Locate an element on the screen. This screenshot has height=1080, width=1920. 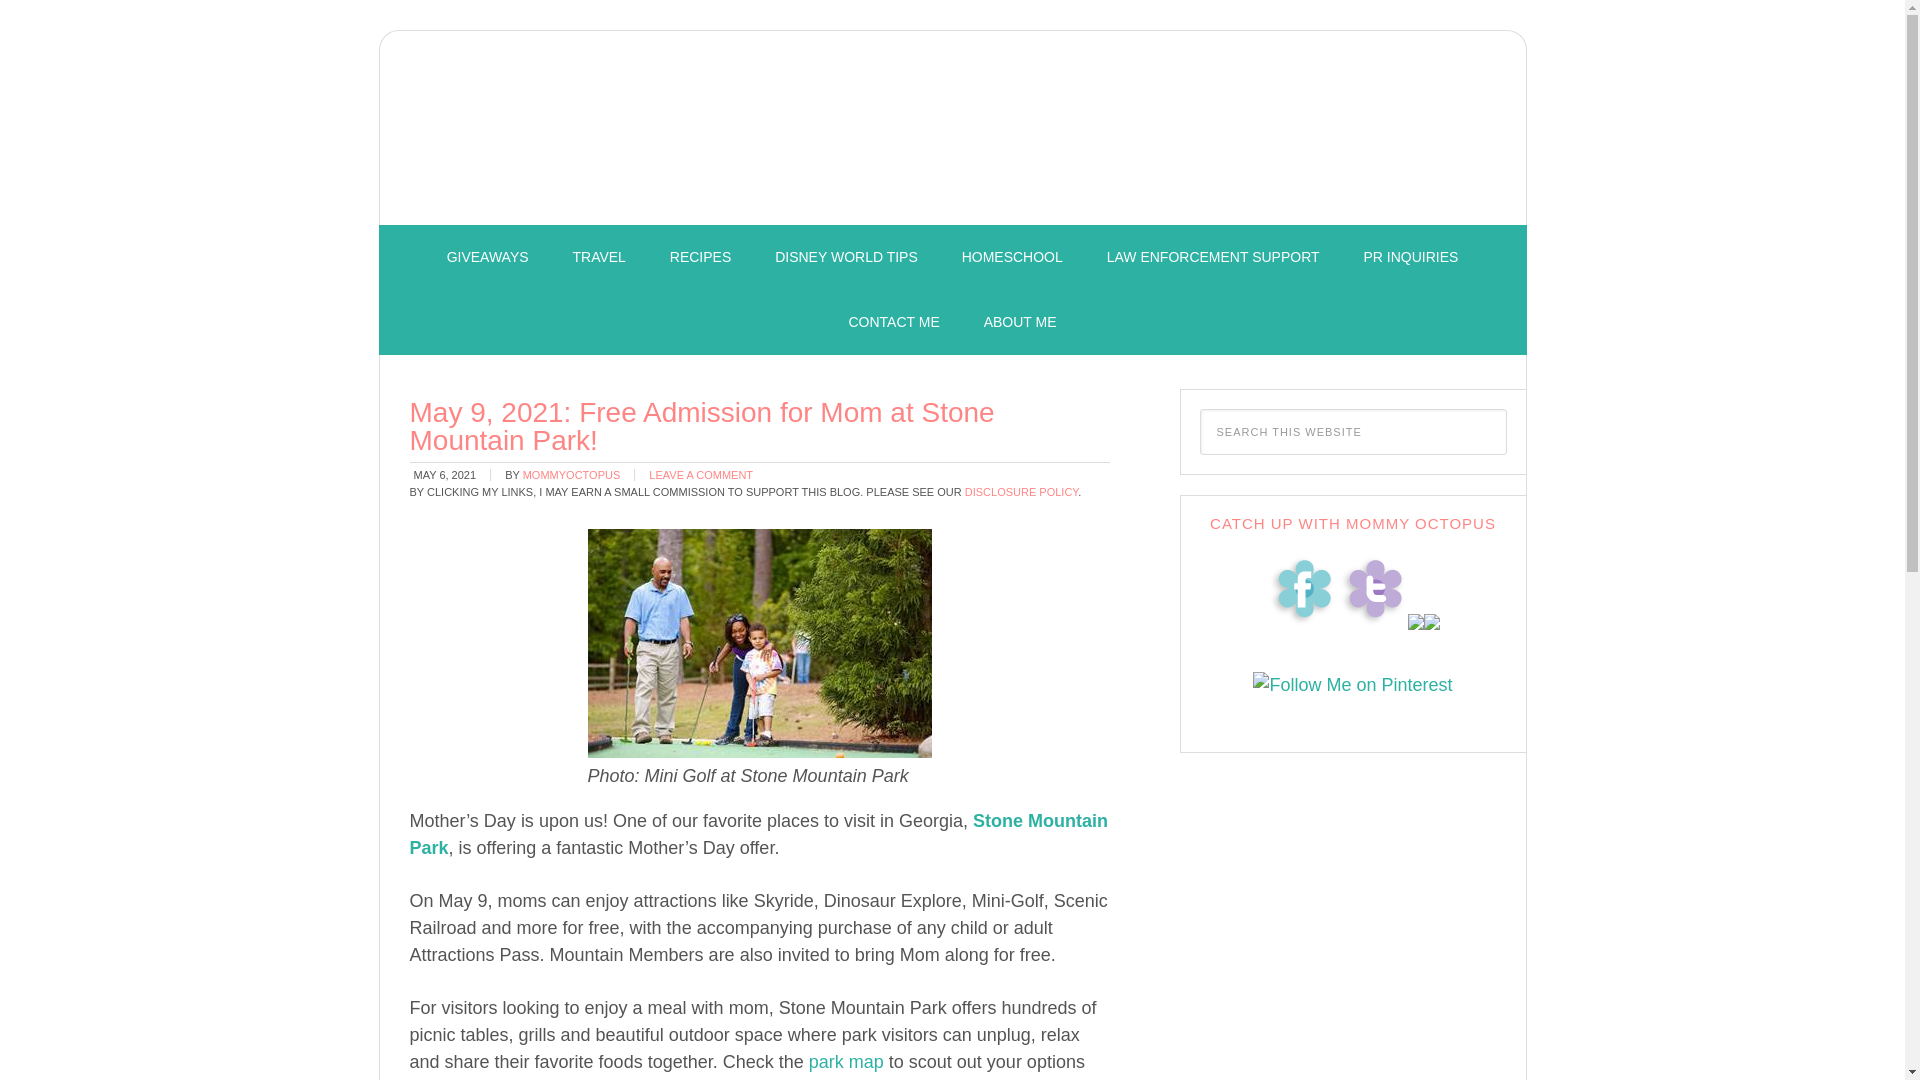
DISCLOSURE POLICY is located at coordinates (1022, 492).